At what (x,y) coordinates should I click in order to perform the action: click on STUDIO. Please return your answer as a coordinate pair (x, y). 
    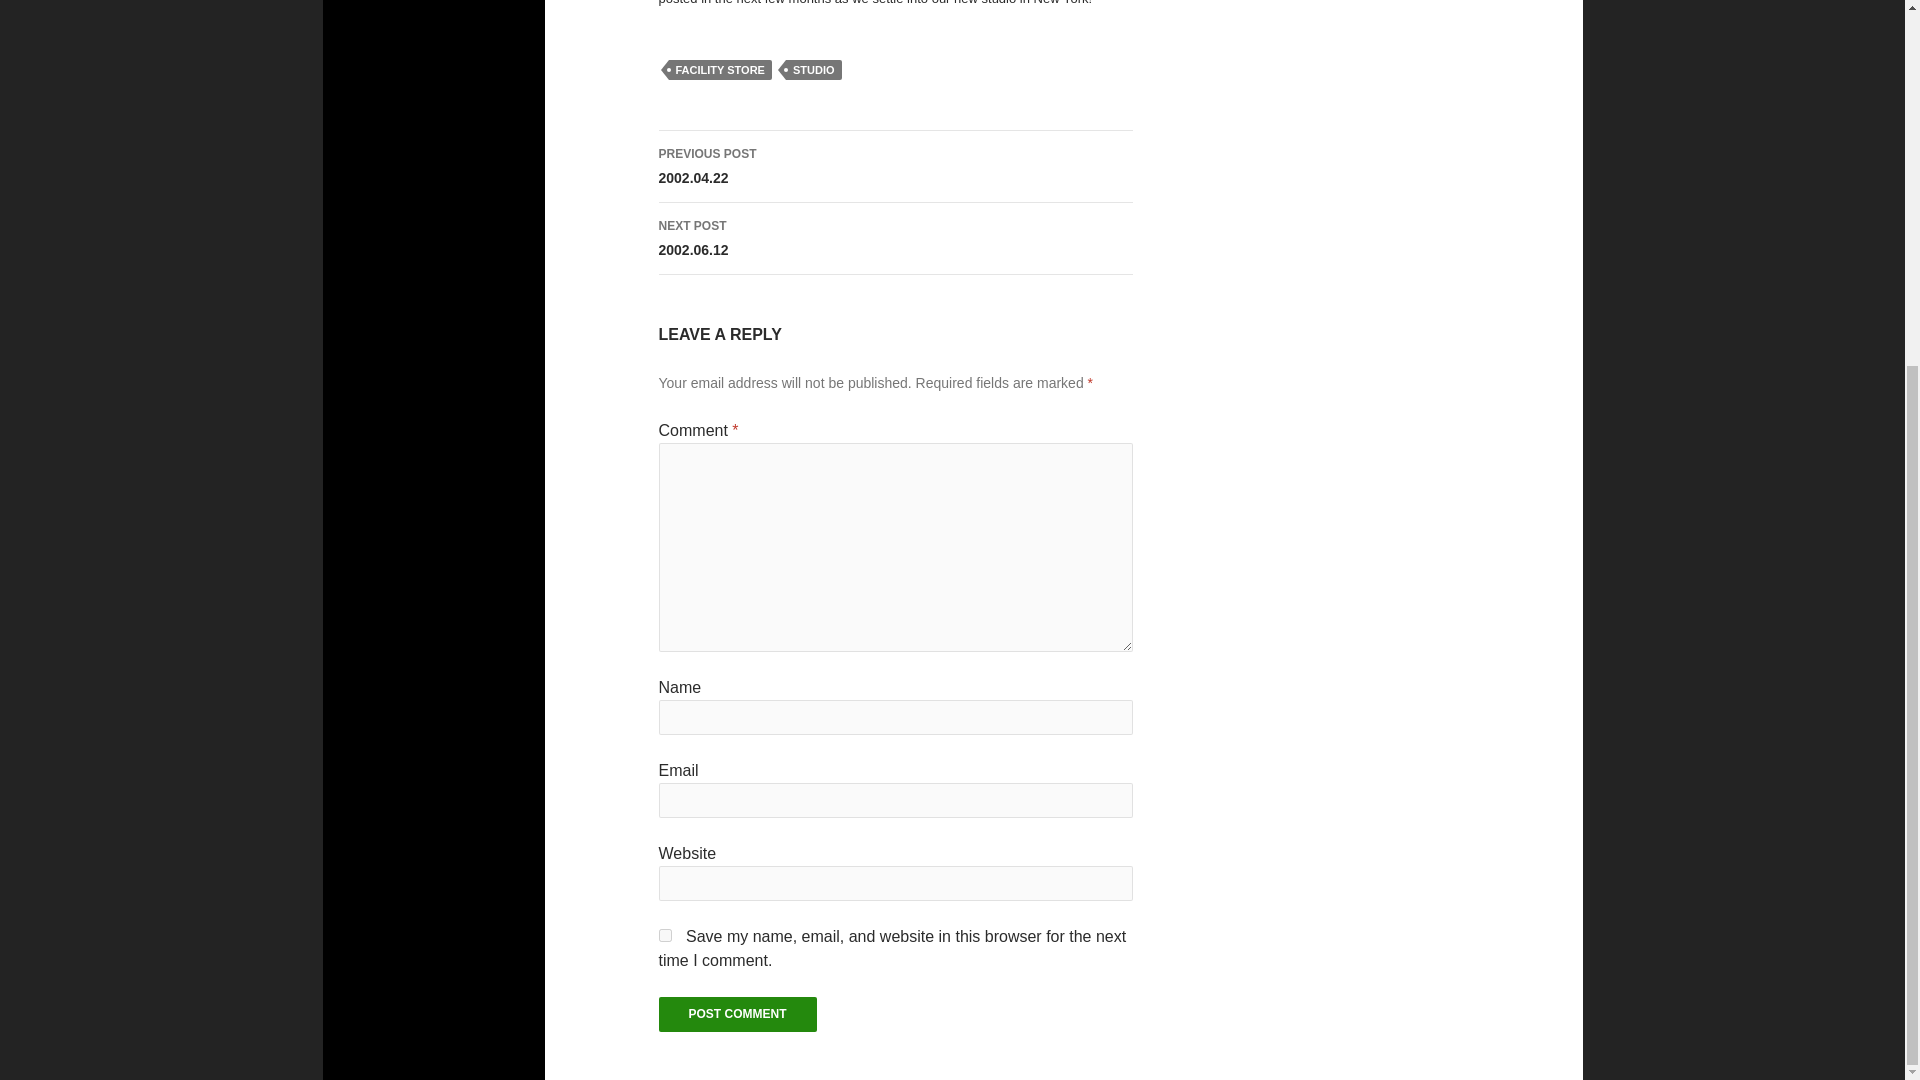
    Looking at the image, I should click on (895, 239).